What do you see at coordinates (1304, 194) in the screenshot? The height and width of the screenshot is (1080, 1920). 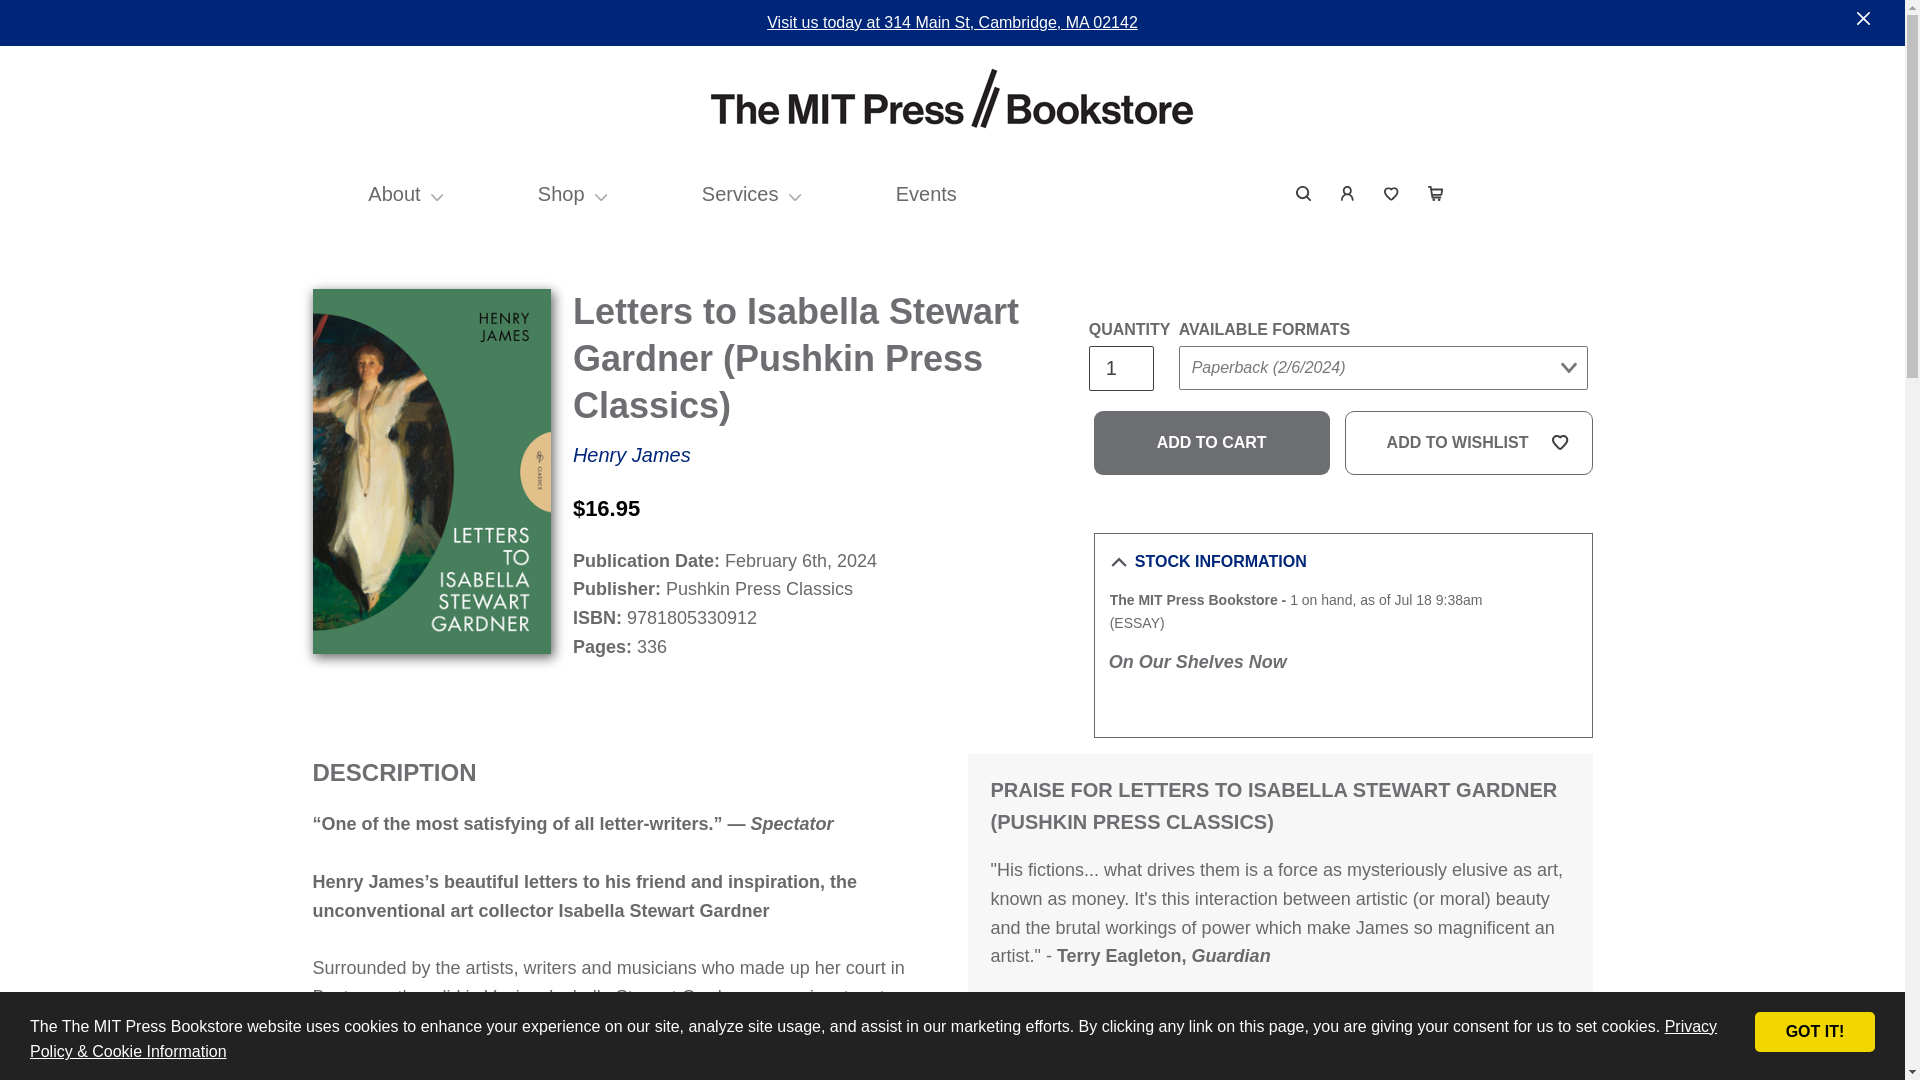 I see `Search` at bounding box center [1304, 194].